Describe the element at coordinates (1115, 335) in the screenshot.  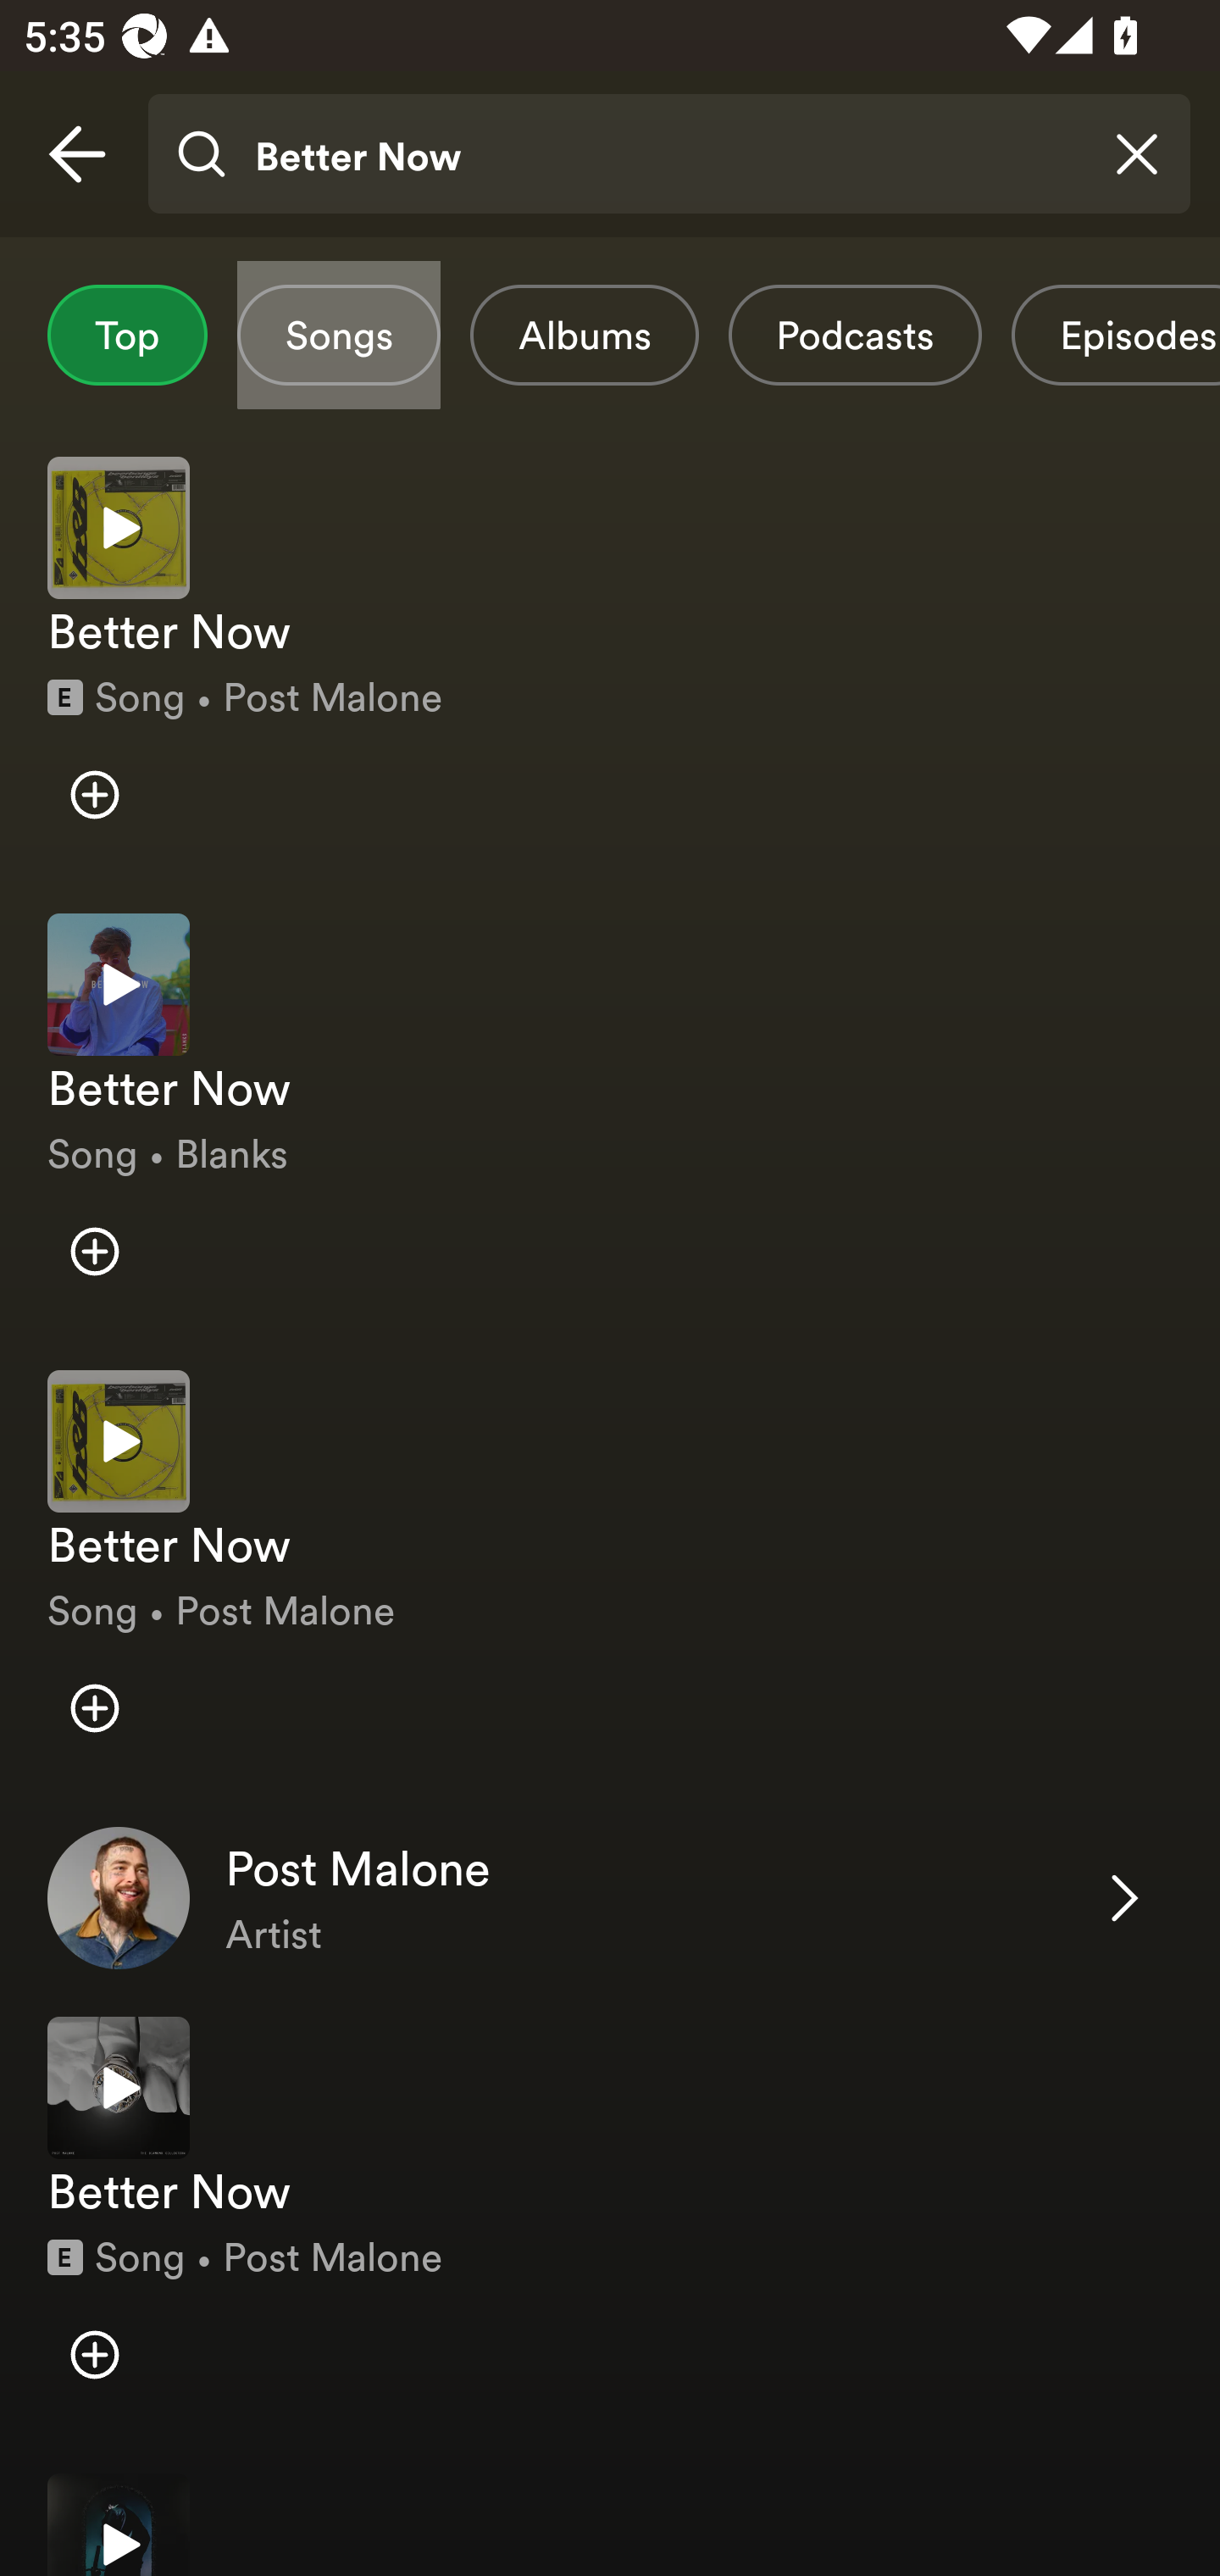
I see `Episodes` at that location.